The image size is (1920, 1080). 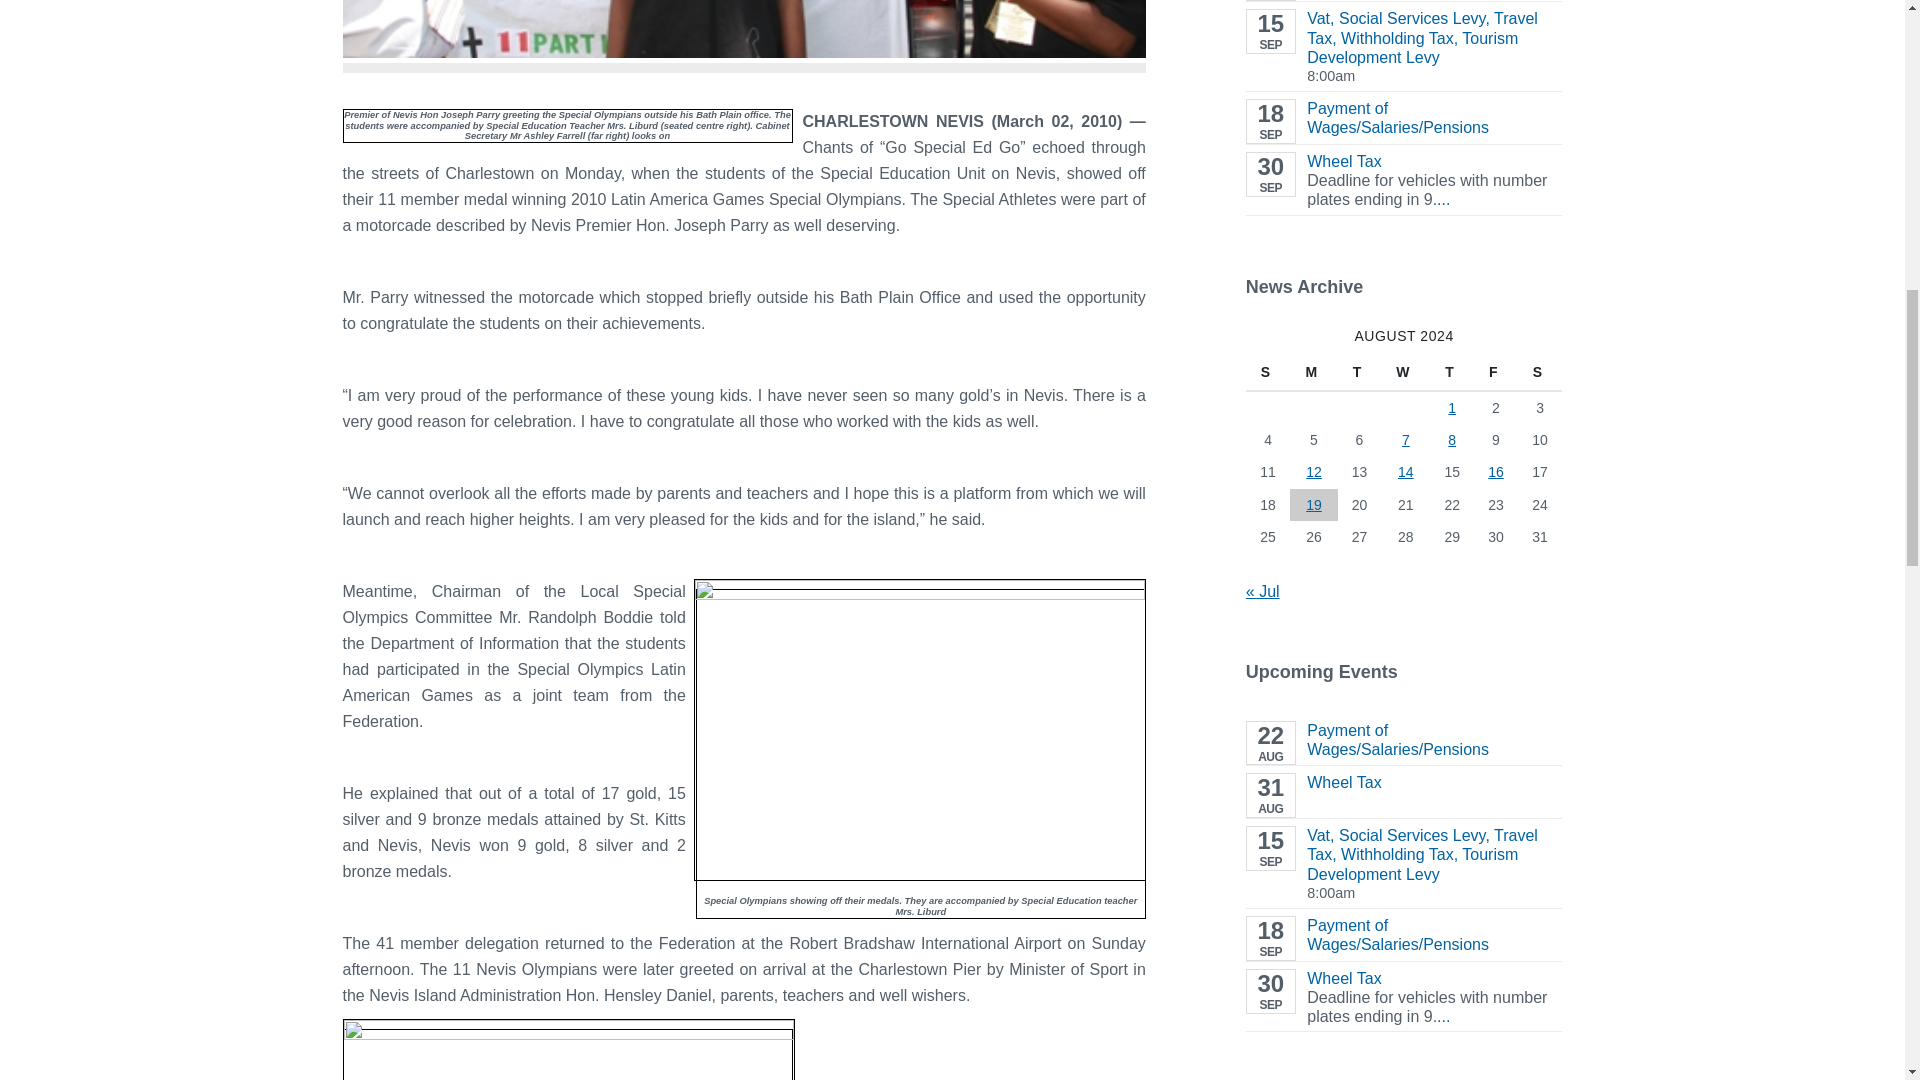 I want to click on Sunday, so click(x=1268, y=372).